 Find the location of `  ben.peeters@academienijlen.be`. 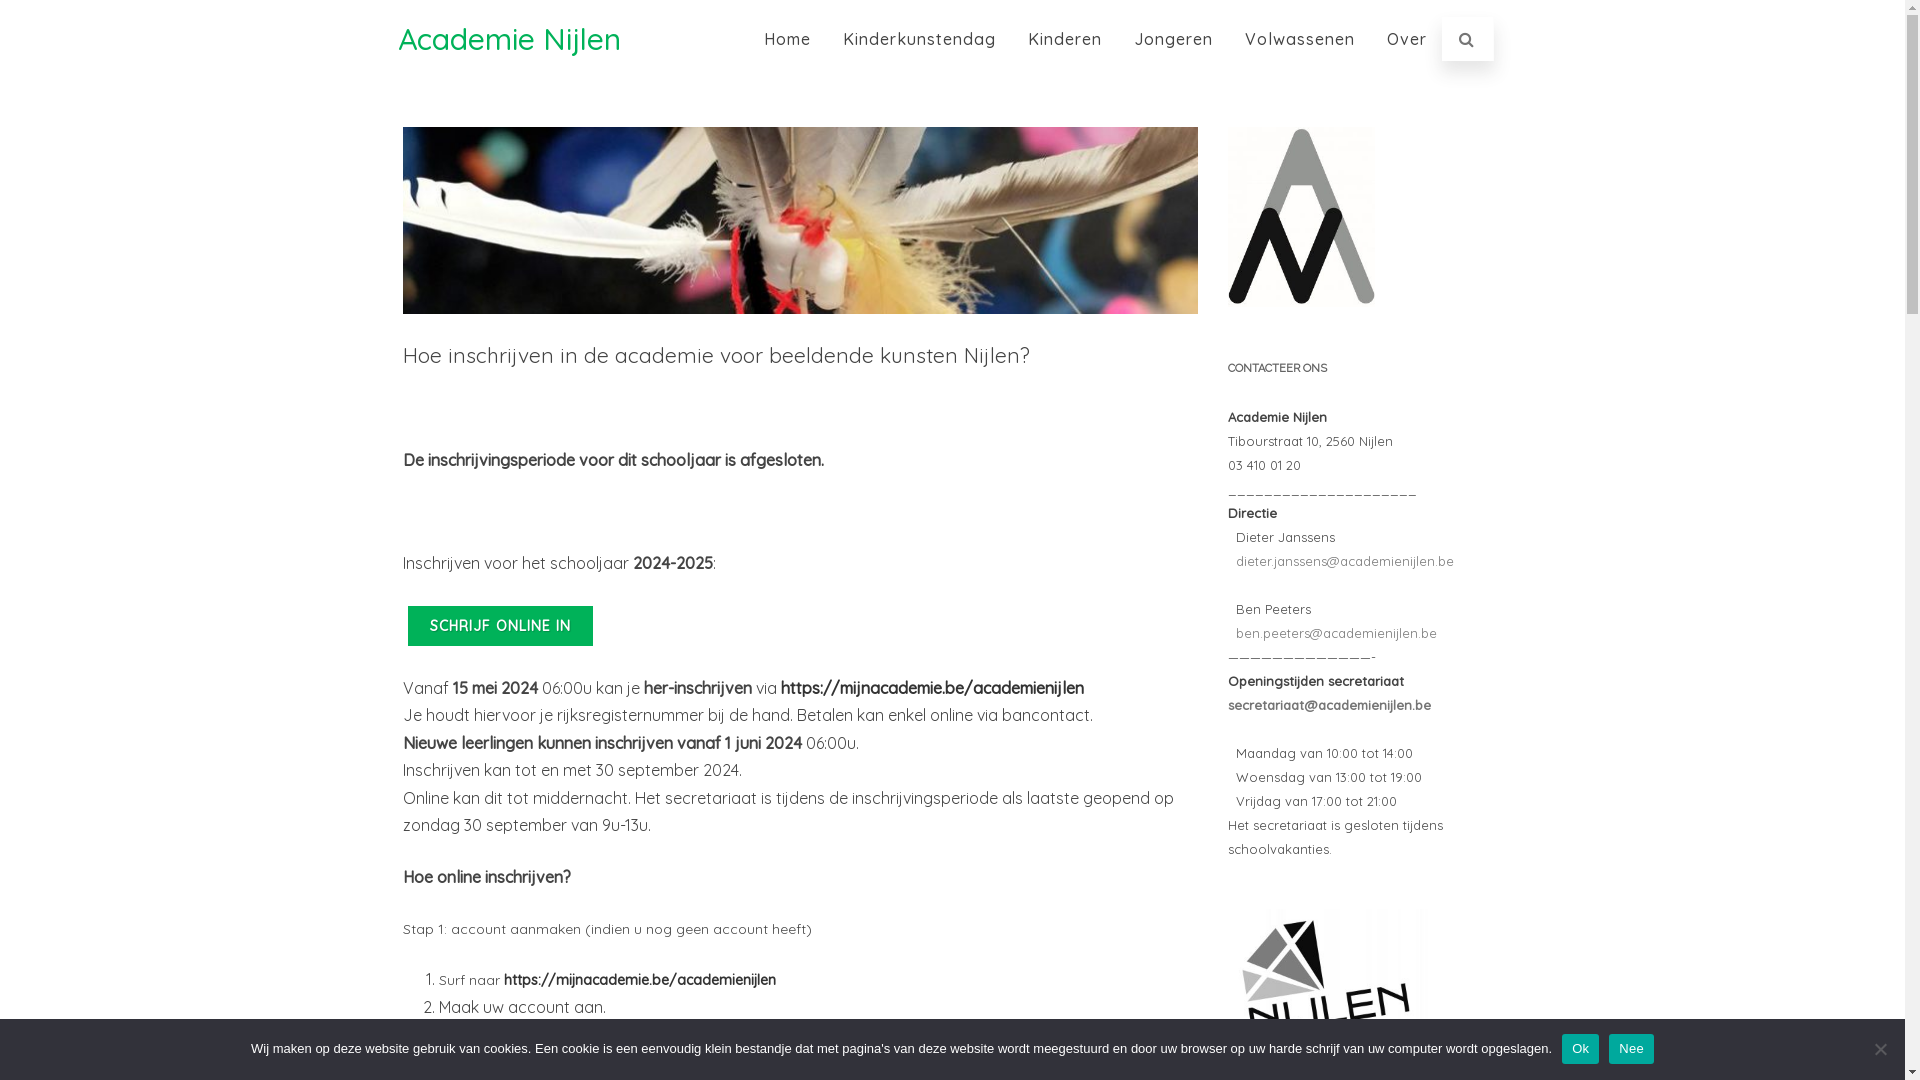

  ben.peeters@academienijlen.be is located at coordinates (1332, 633).